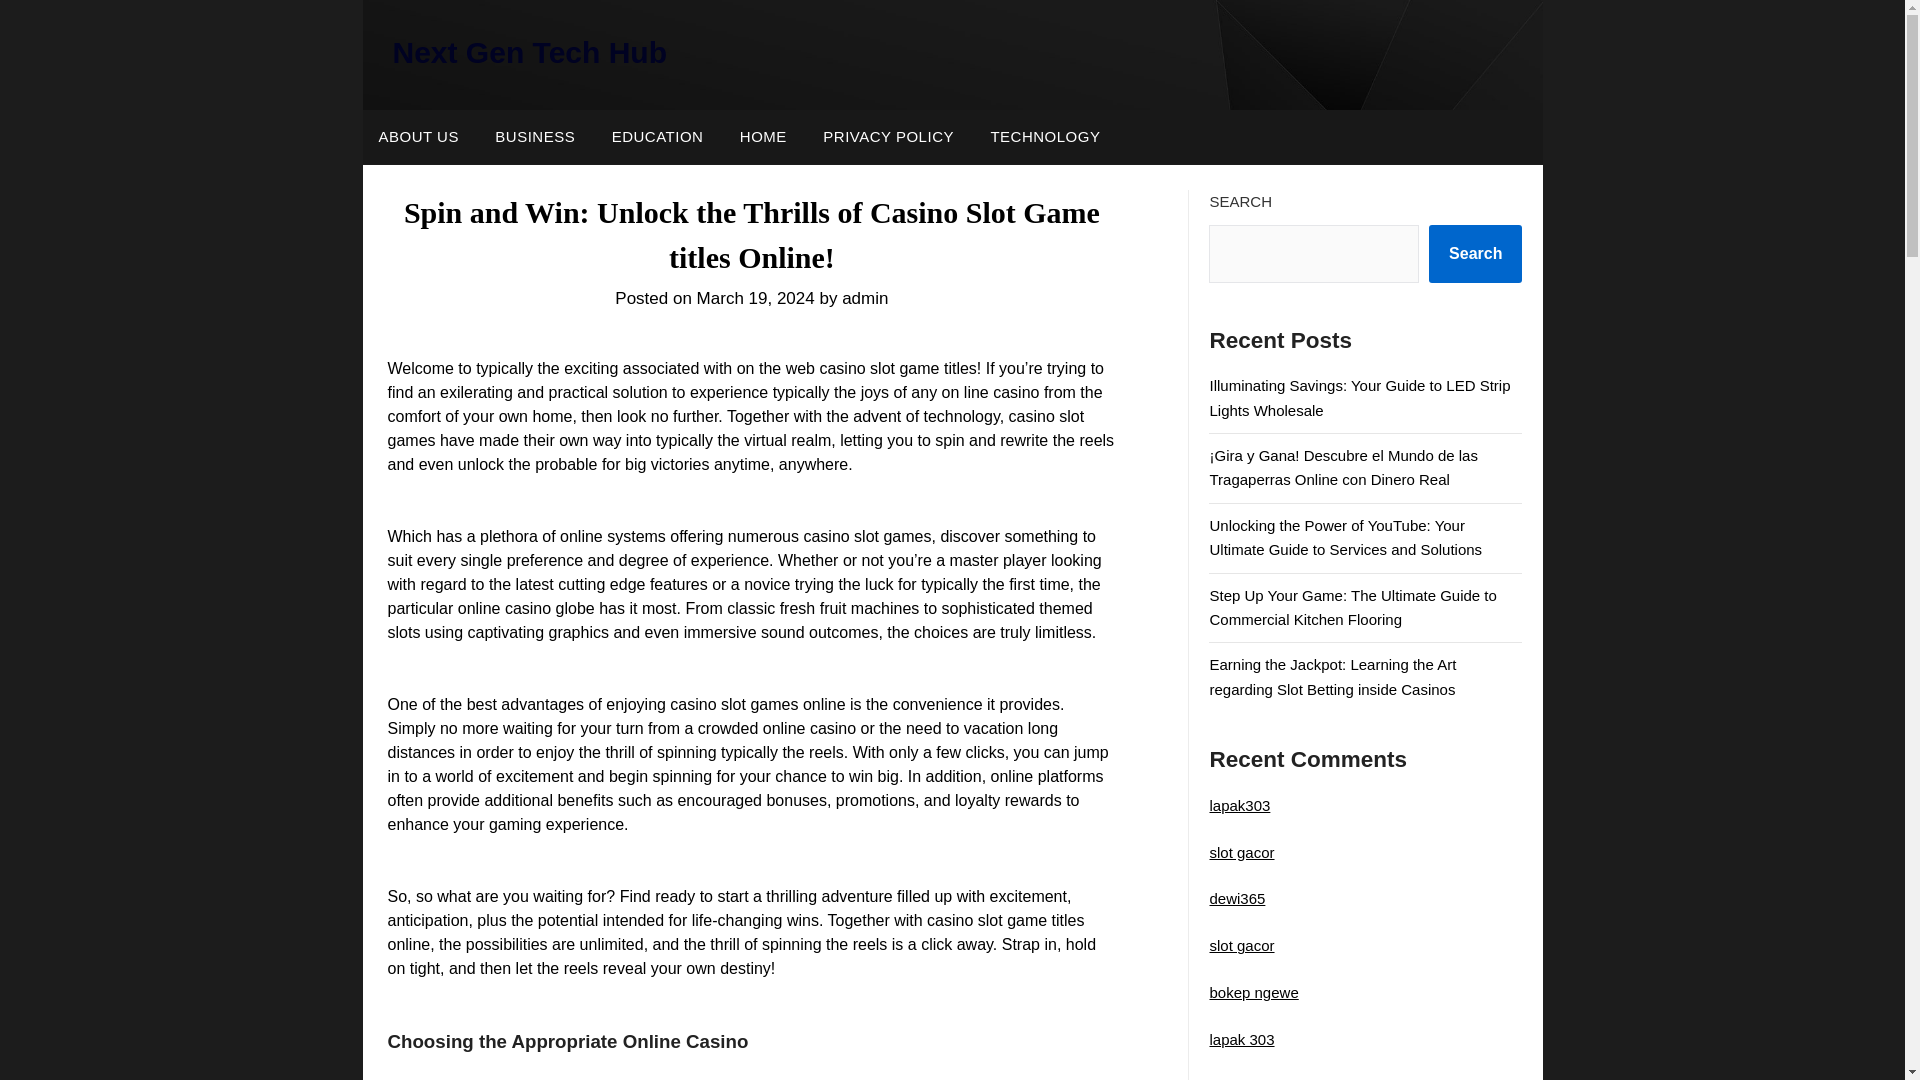  Describe the element at coordinates (1475, 253) in the screenshot. I see `Search` at that location.